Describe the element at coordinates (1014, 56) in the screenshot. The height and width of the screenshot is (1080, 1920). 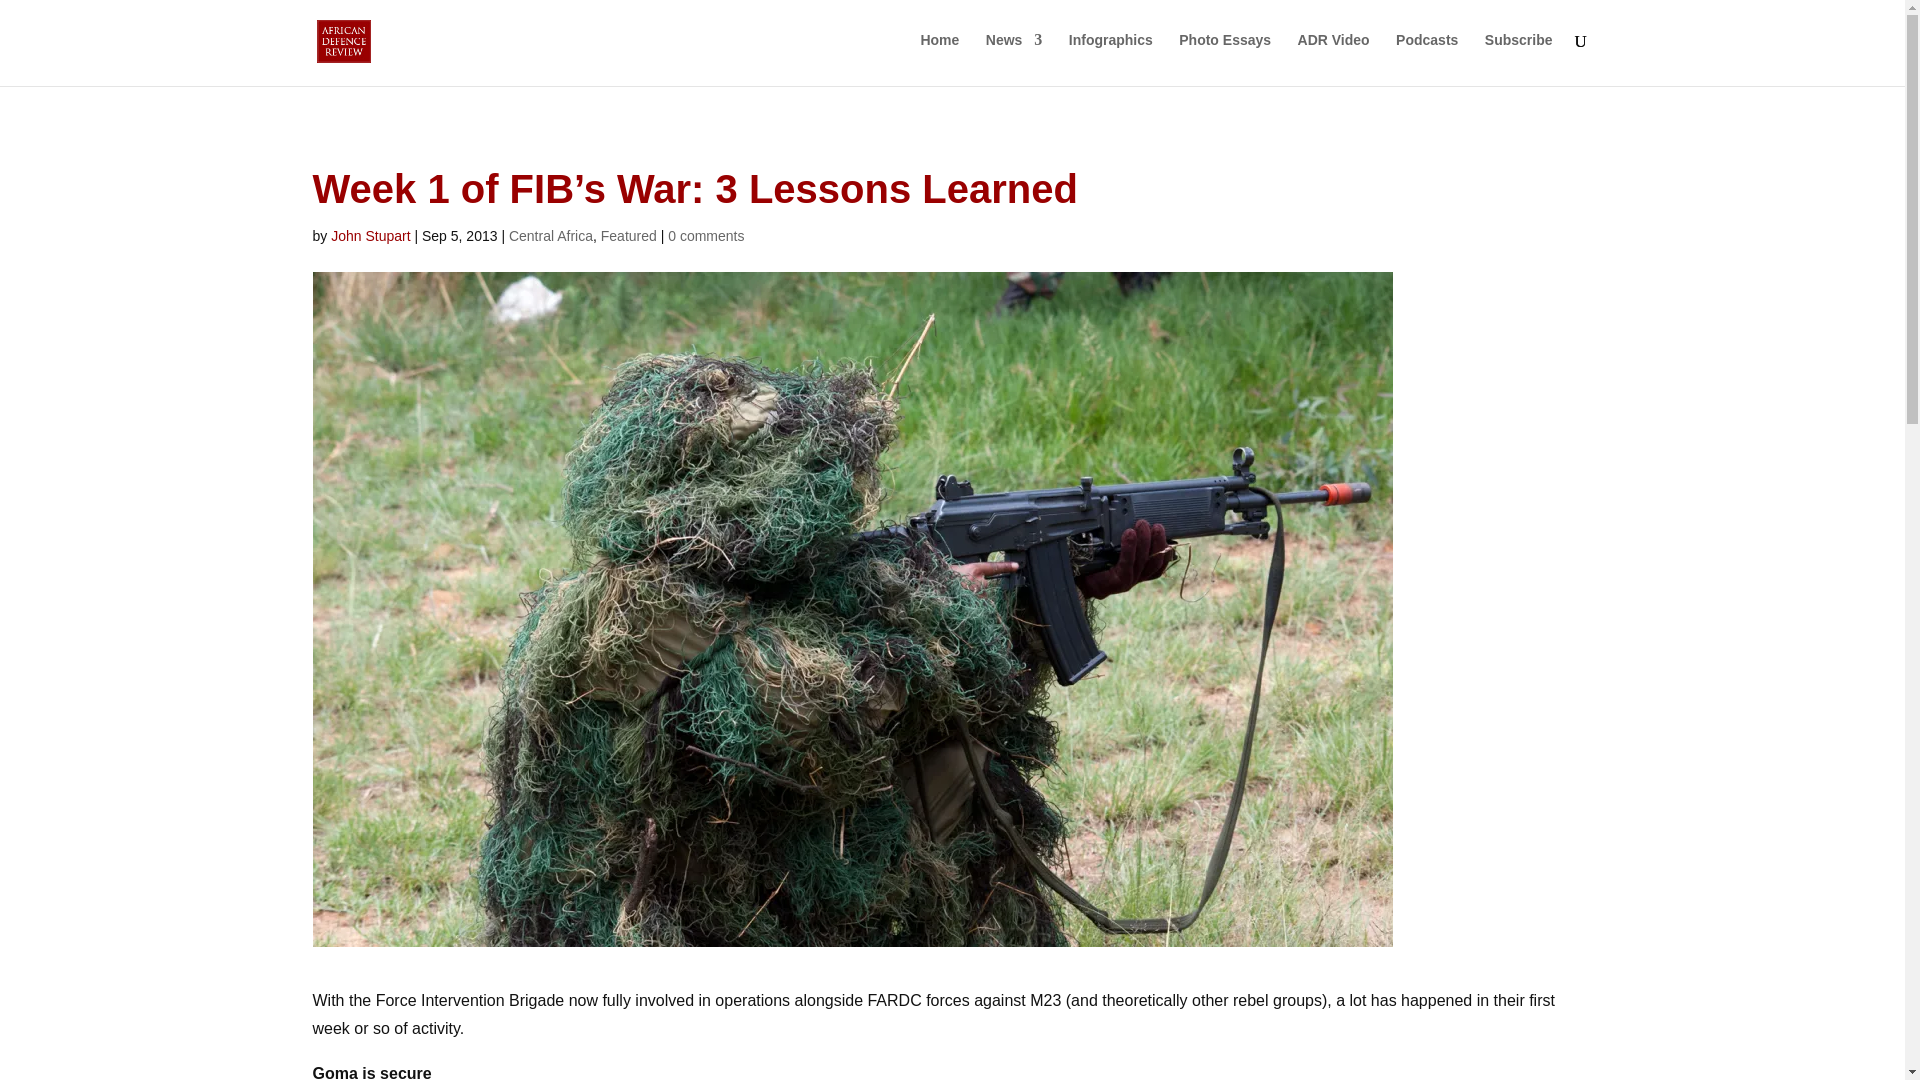
I see `News` at that location.